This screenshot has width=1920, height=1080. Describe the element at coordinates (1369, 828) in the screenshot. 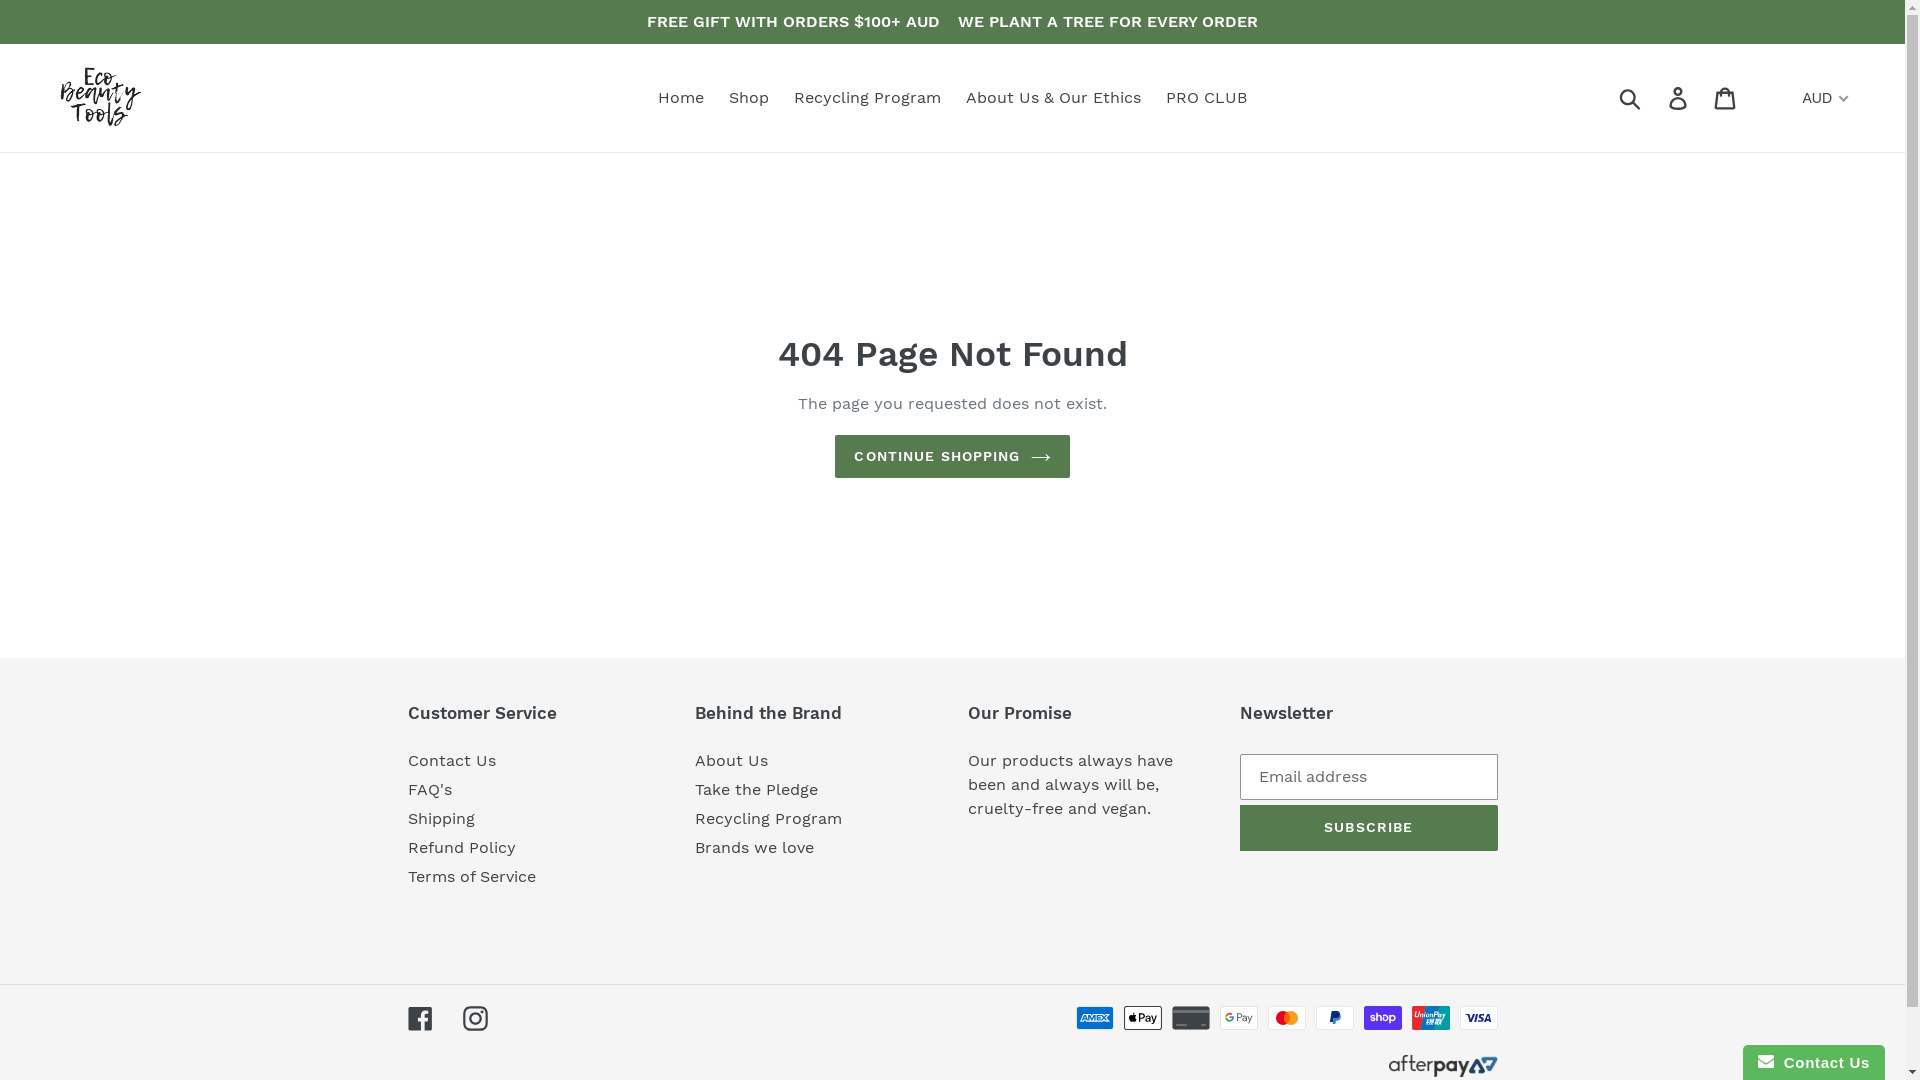

I see `SUBSCRIBE` at that location.